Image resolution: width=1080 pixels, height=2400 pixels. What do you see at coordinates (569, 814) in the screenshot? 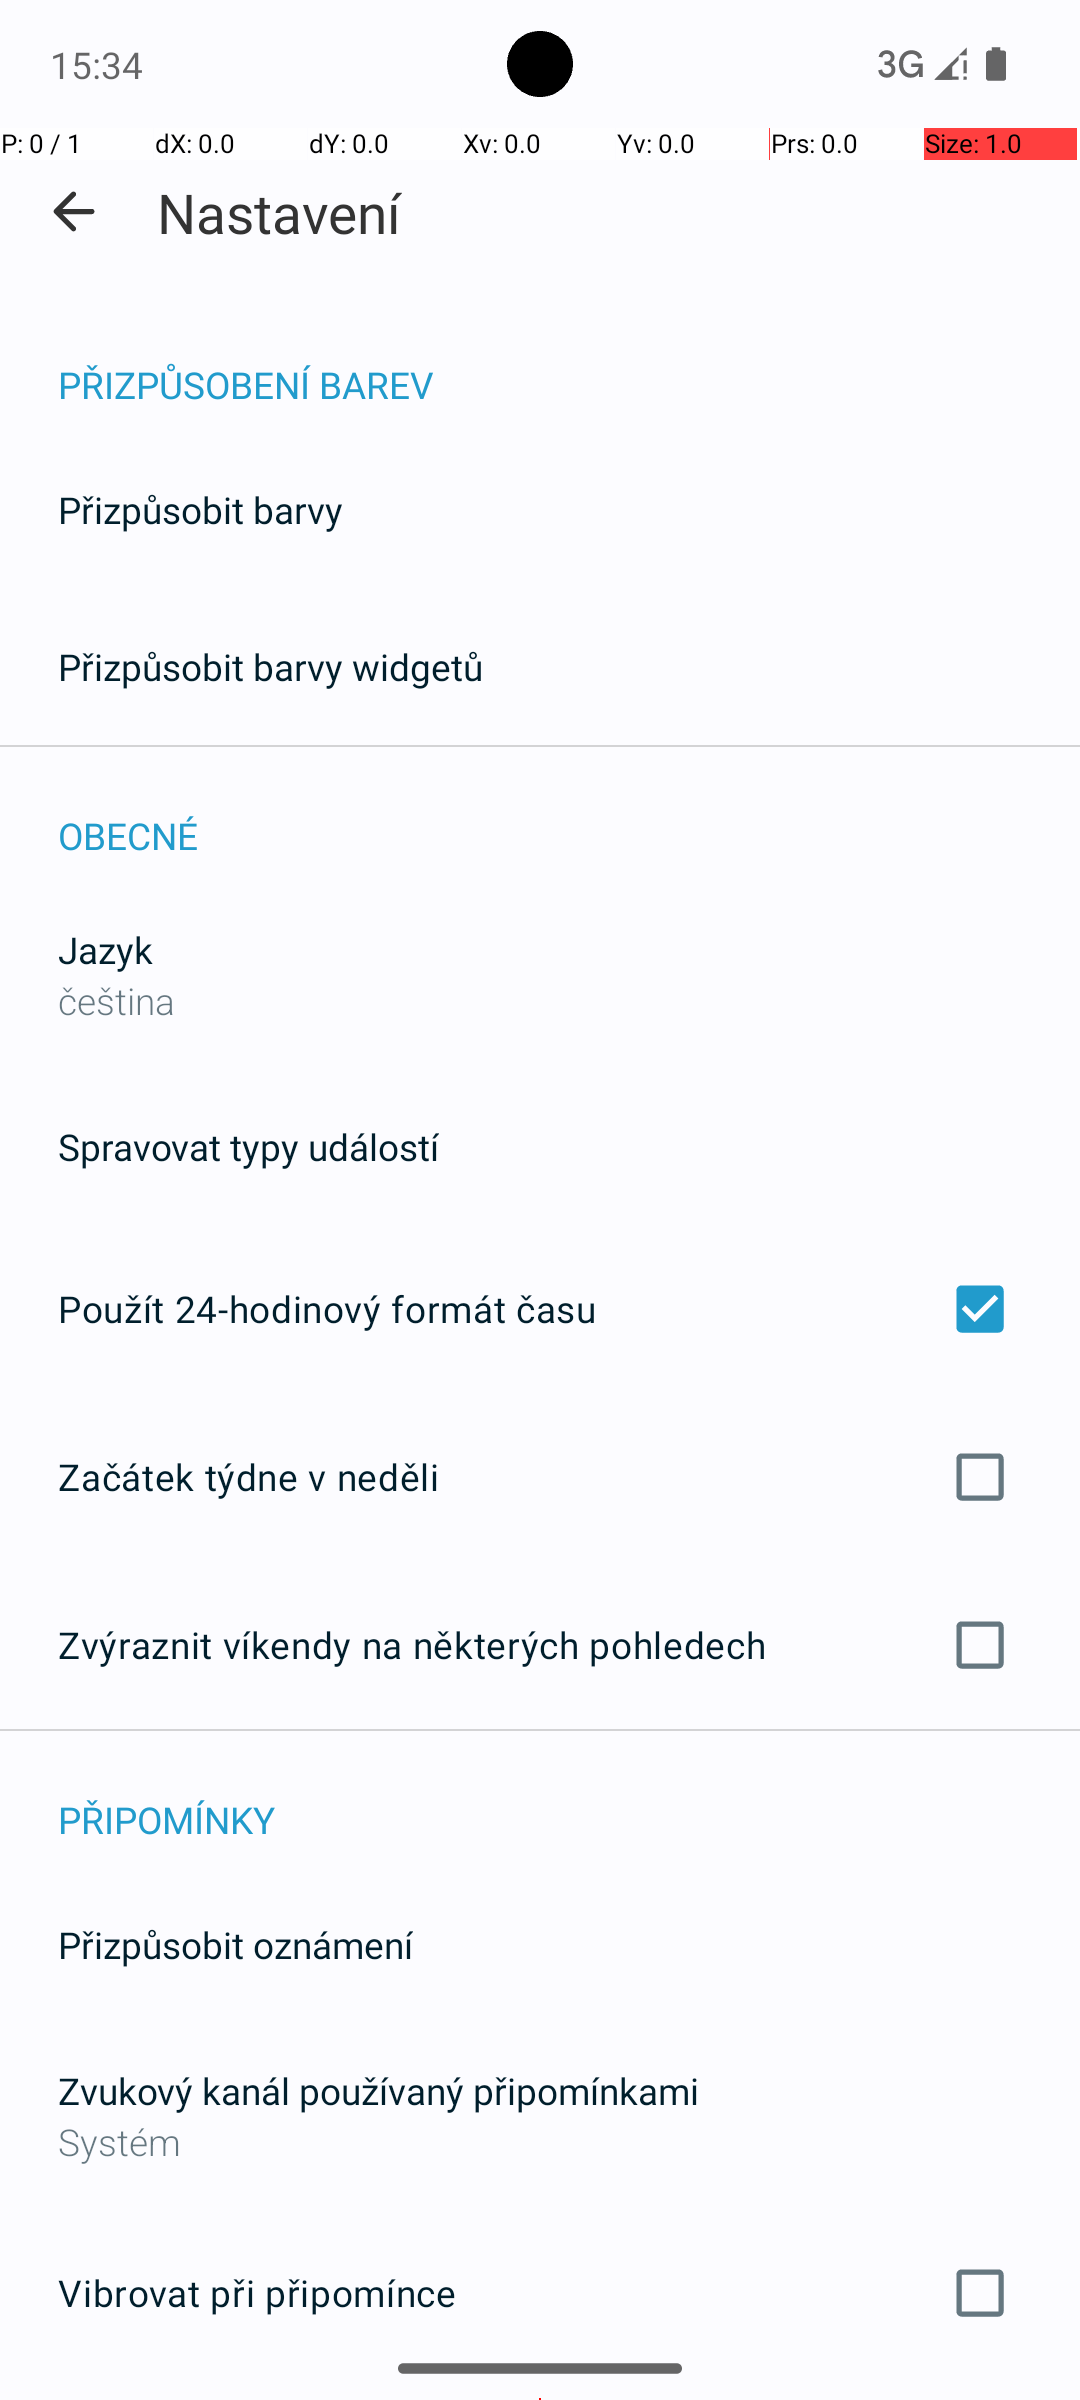
I see `OBECNÉ` at bounding box center [569, 814].